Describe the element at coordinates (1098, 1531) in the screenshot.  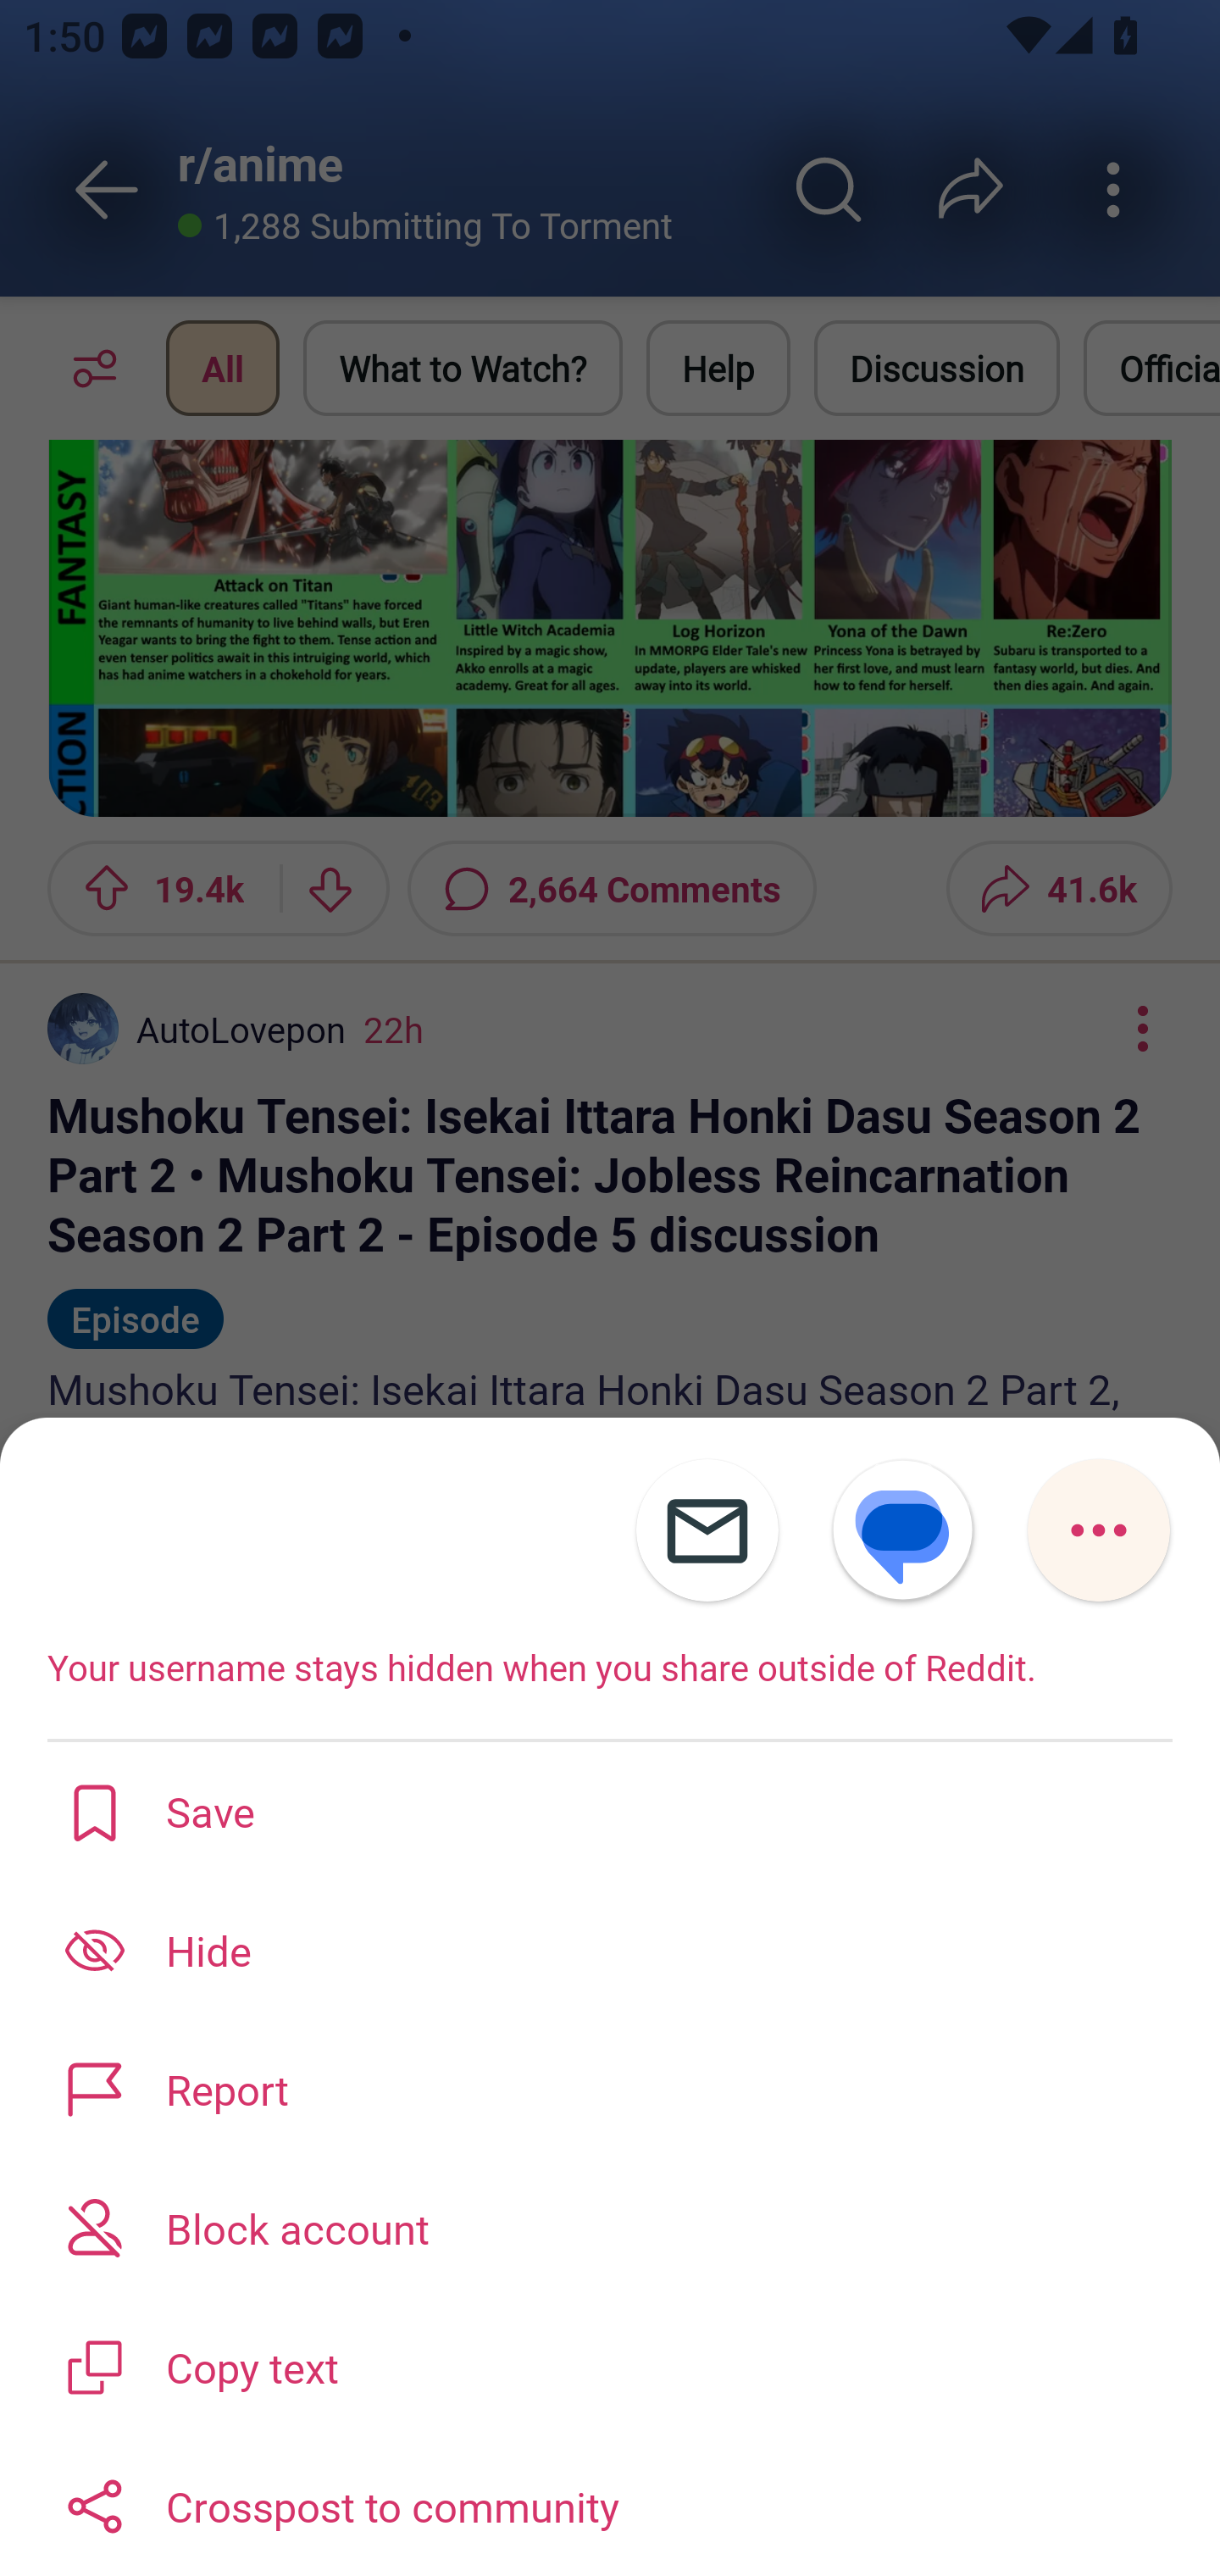
I see `More` at that location.